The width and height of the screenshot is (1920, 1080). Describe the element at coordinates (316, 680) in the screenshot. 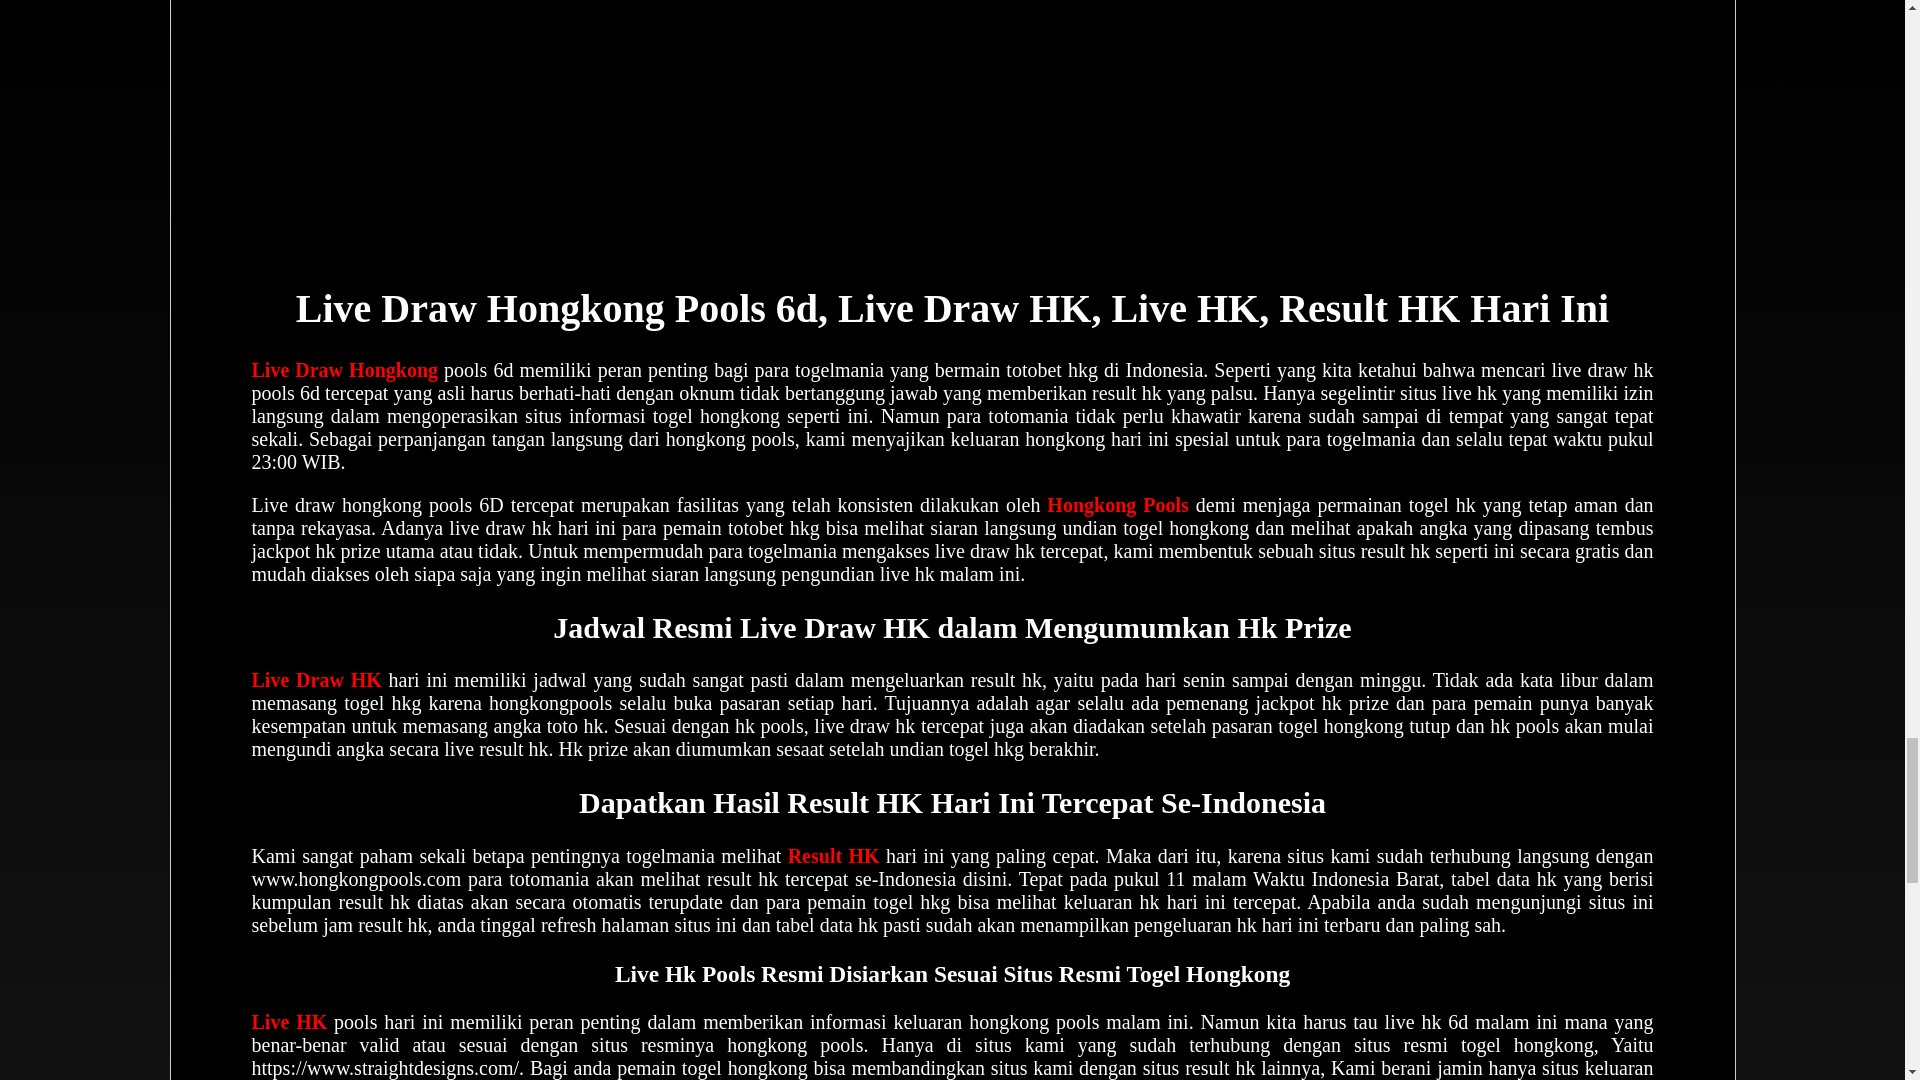

I see `Live Draw HK` at that location.